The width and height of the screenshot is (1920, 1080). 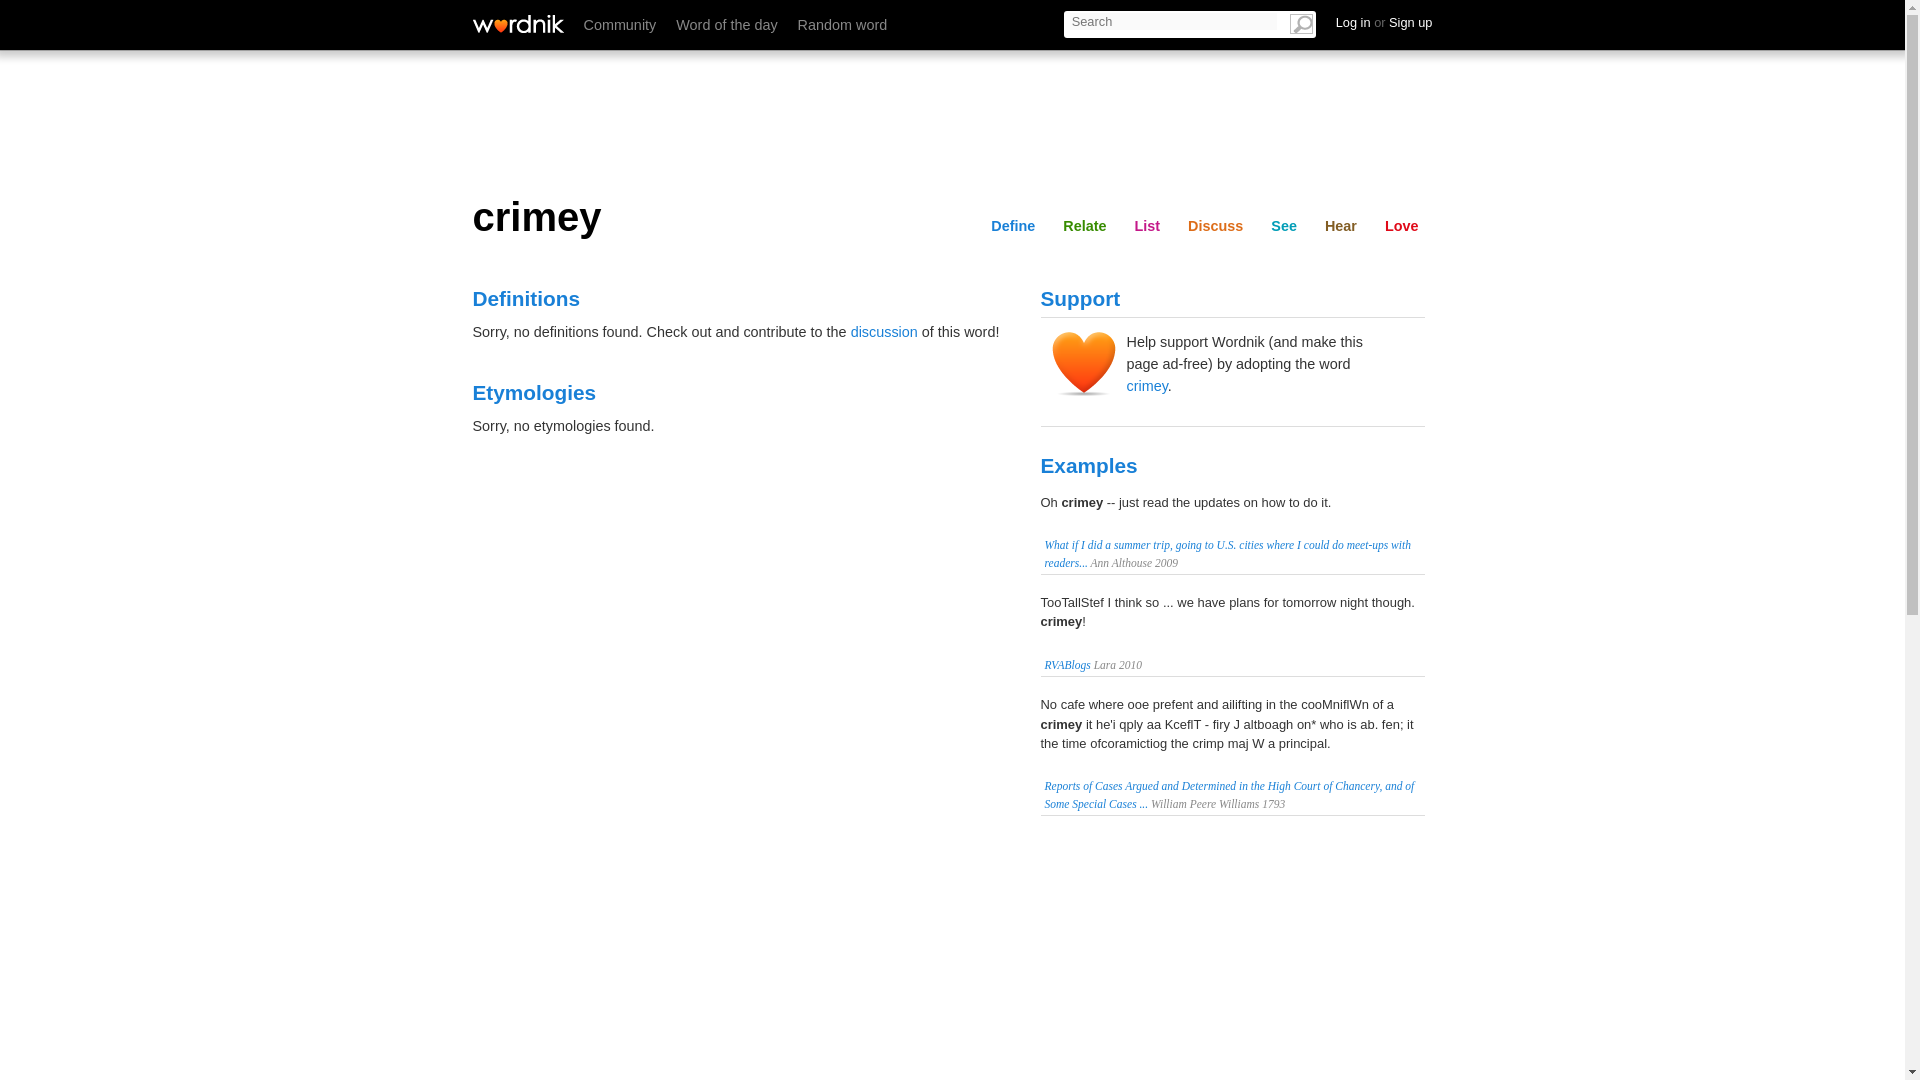 What do you see at coordinates (842, 25) in the screenshot?
I see `Random Word` at bounding box center [842, 25].